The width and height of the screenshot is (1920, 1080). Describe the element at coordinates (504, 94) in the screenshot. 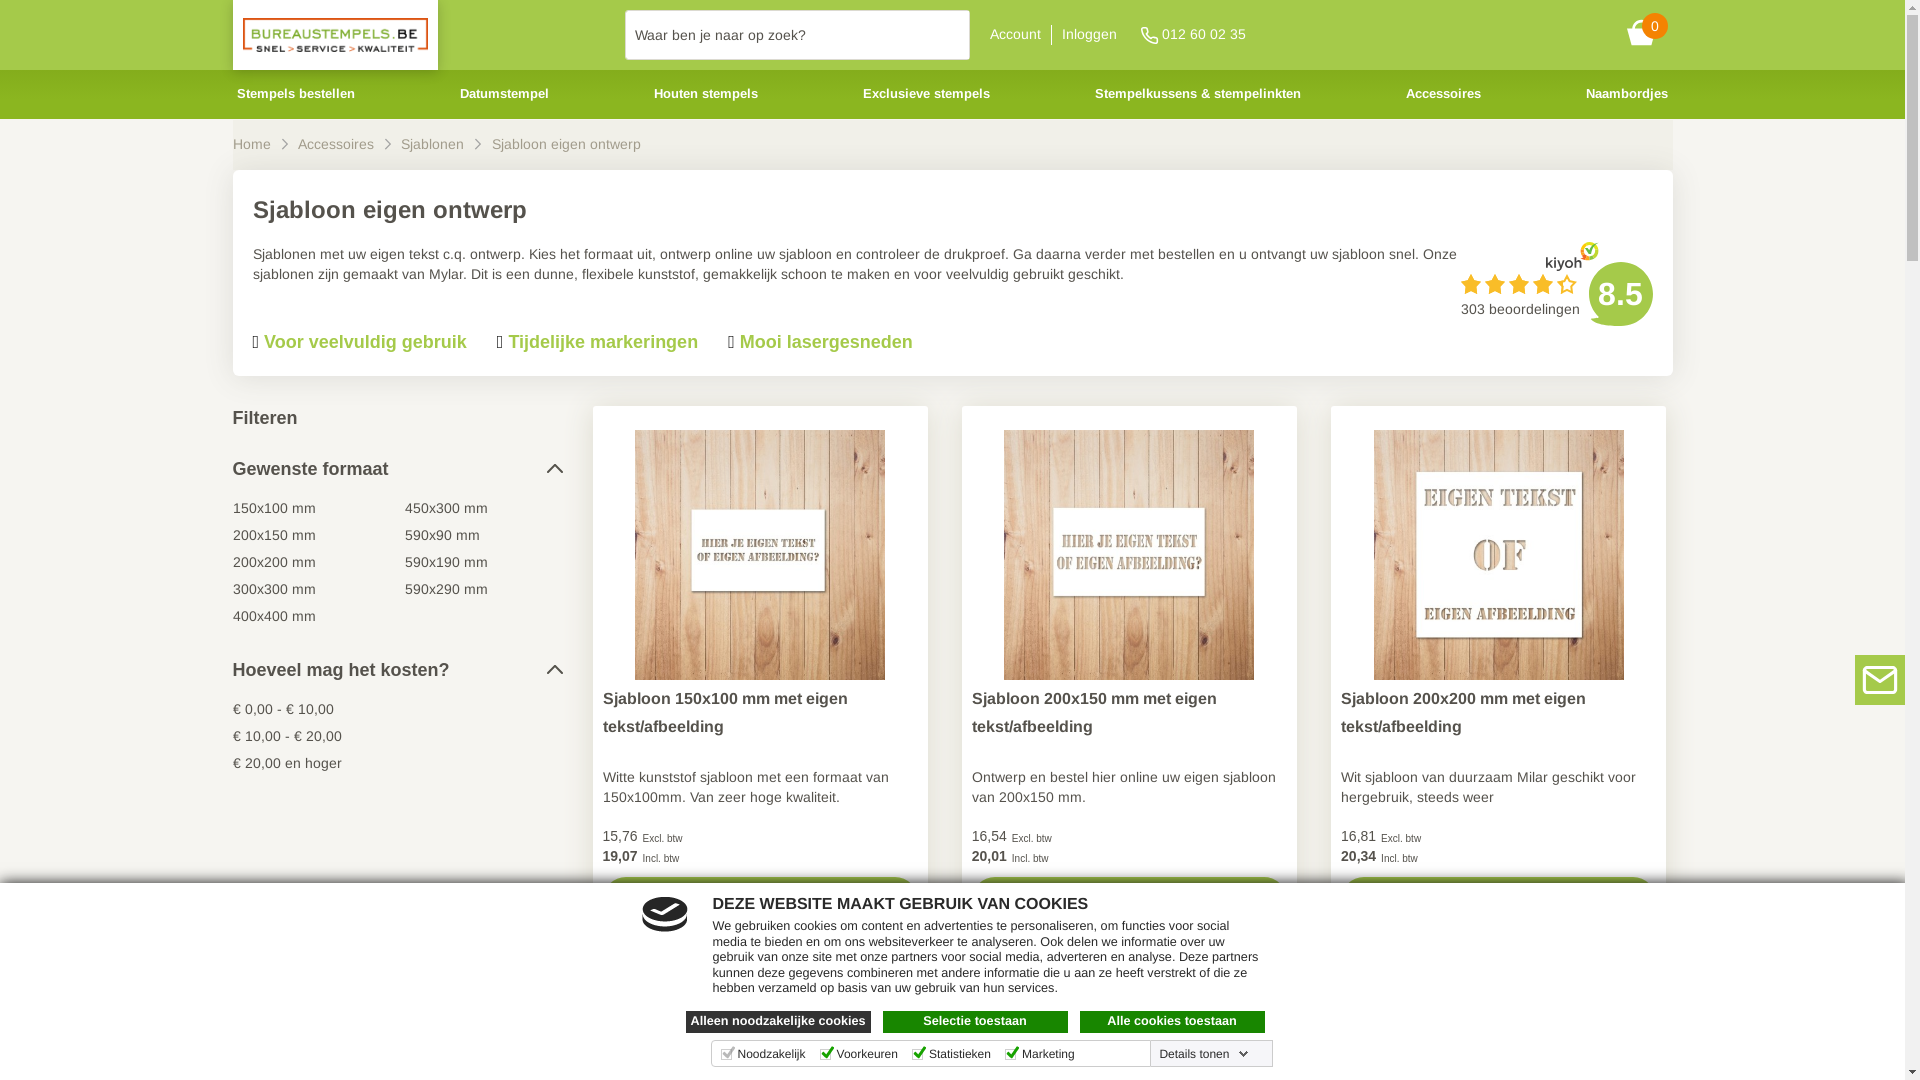

I see `Datumstempel` at that location.